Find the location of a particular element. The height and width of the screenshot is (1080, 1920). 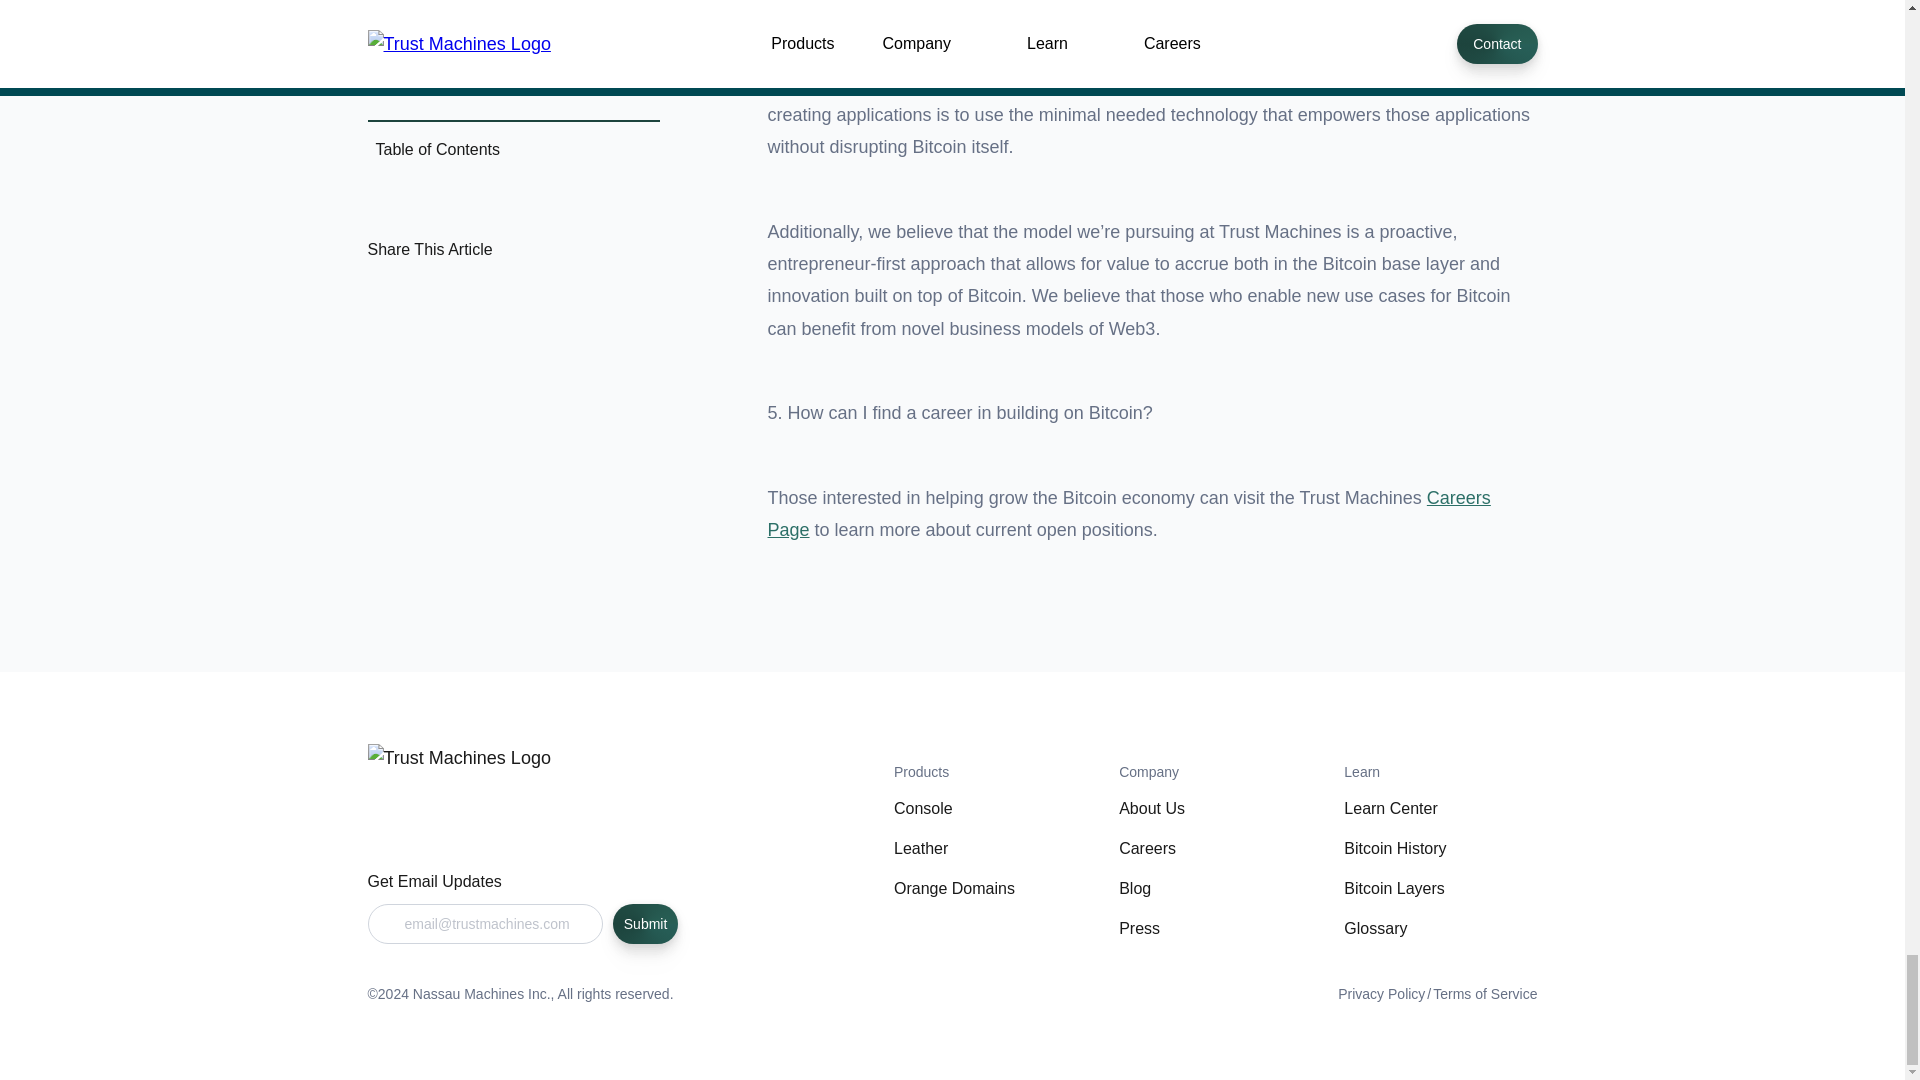

Orange Domains is located at coordinates (954, 888).